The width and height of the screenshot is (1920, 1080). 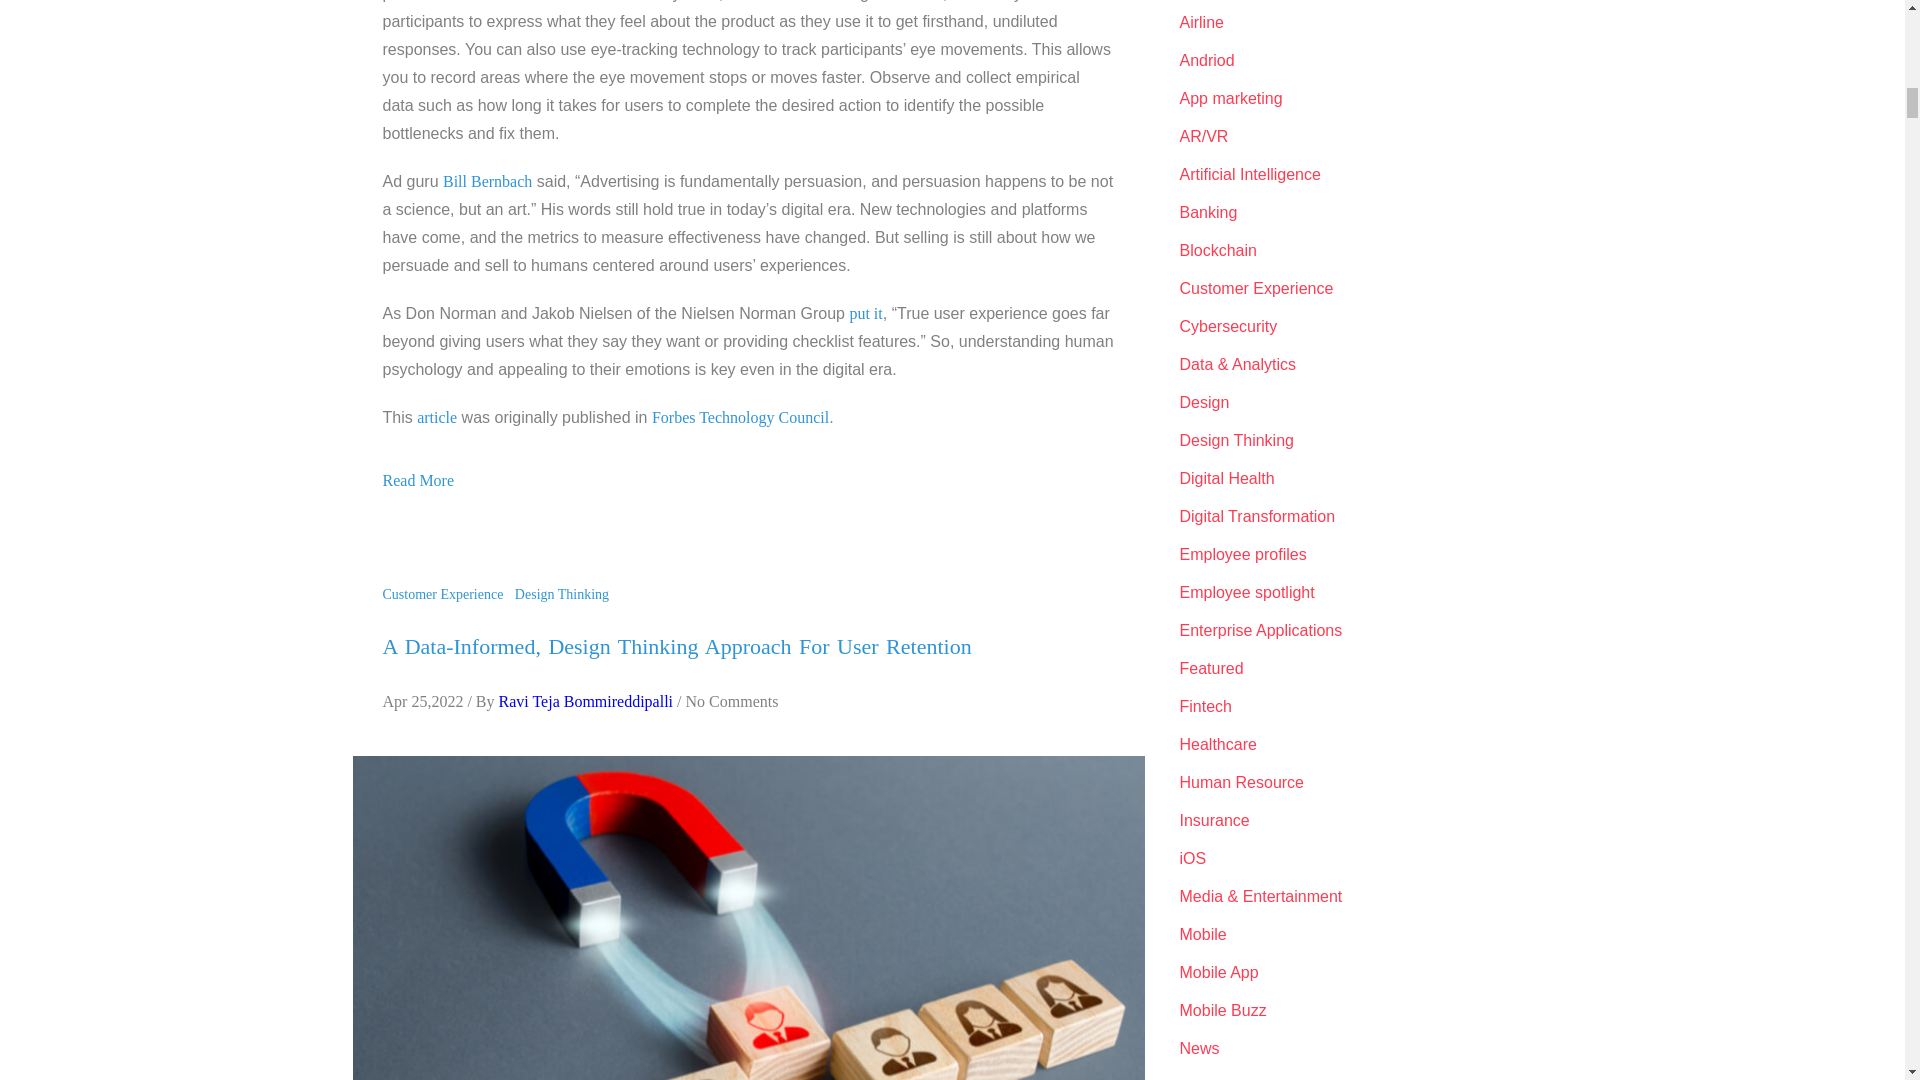 What do you see at coordinates (740, 416) in the screenshot?
I see `Forbes Technology Council` at bounding box center [740, 416].